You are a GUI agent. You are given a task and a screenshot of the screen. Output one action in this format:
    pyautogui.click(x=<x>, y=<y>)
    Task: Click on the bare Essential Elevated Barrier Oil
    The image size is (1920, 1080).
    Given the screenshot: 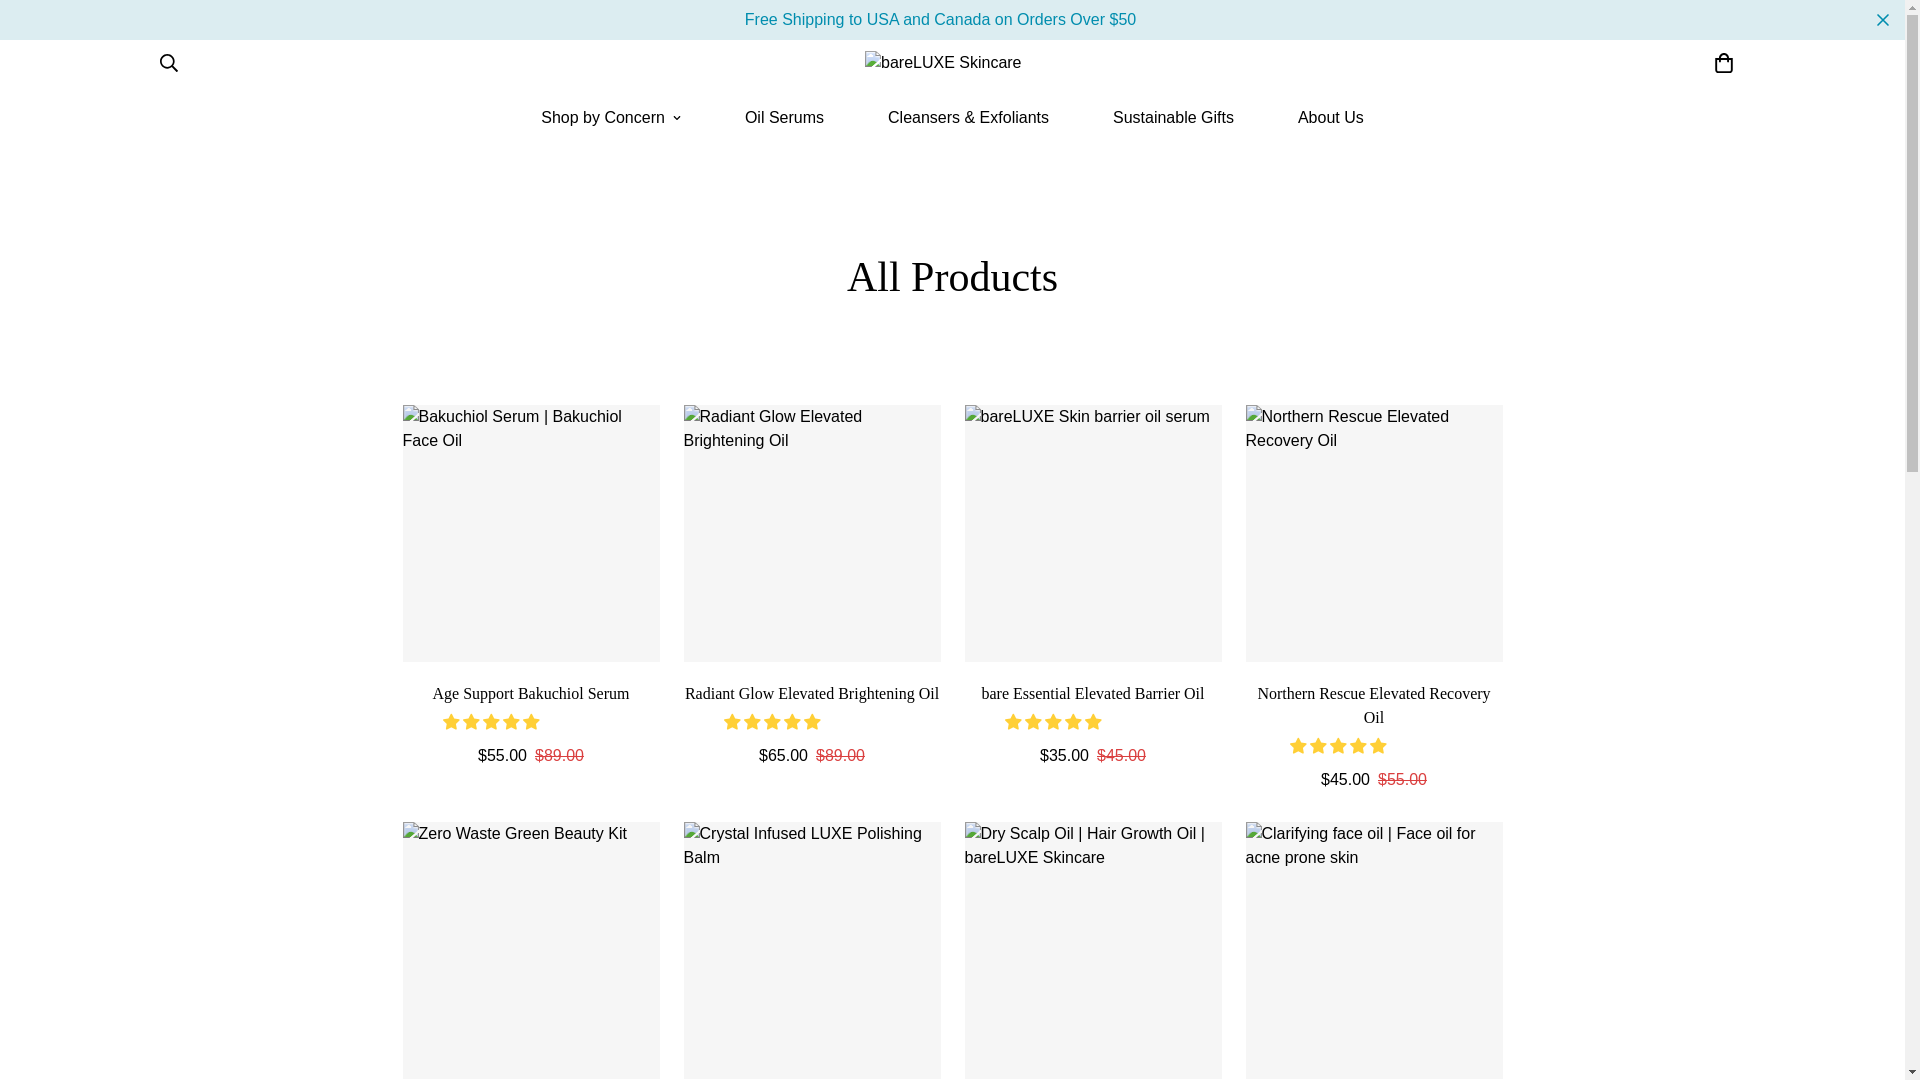 What is the action you would take?
    pyautogui.click(x=1092, y=694)
    